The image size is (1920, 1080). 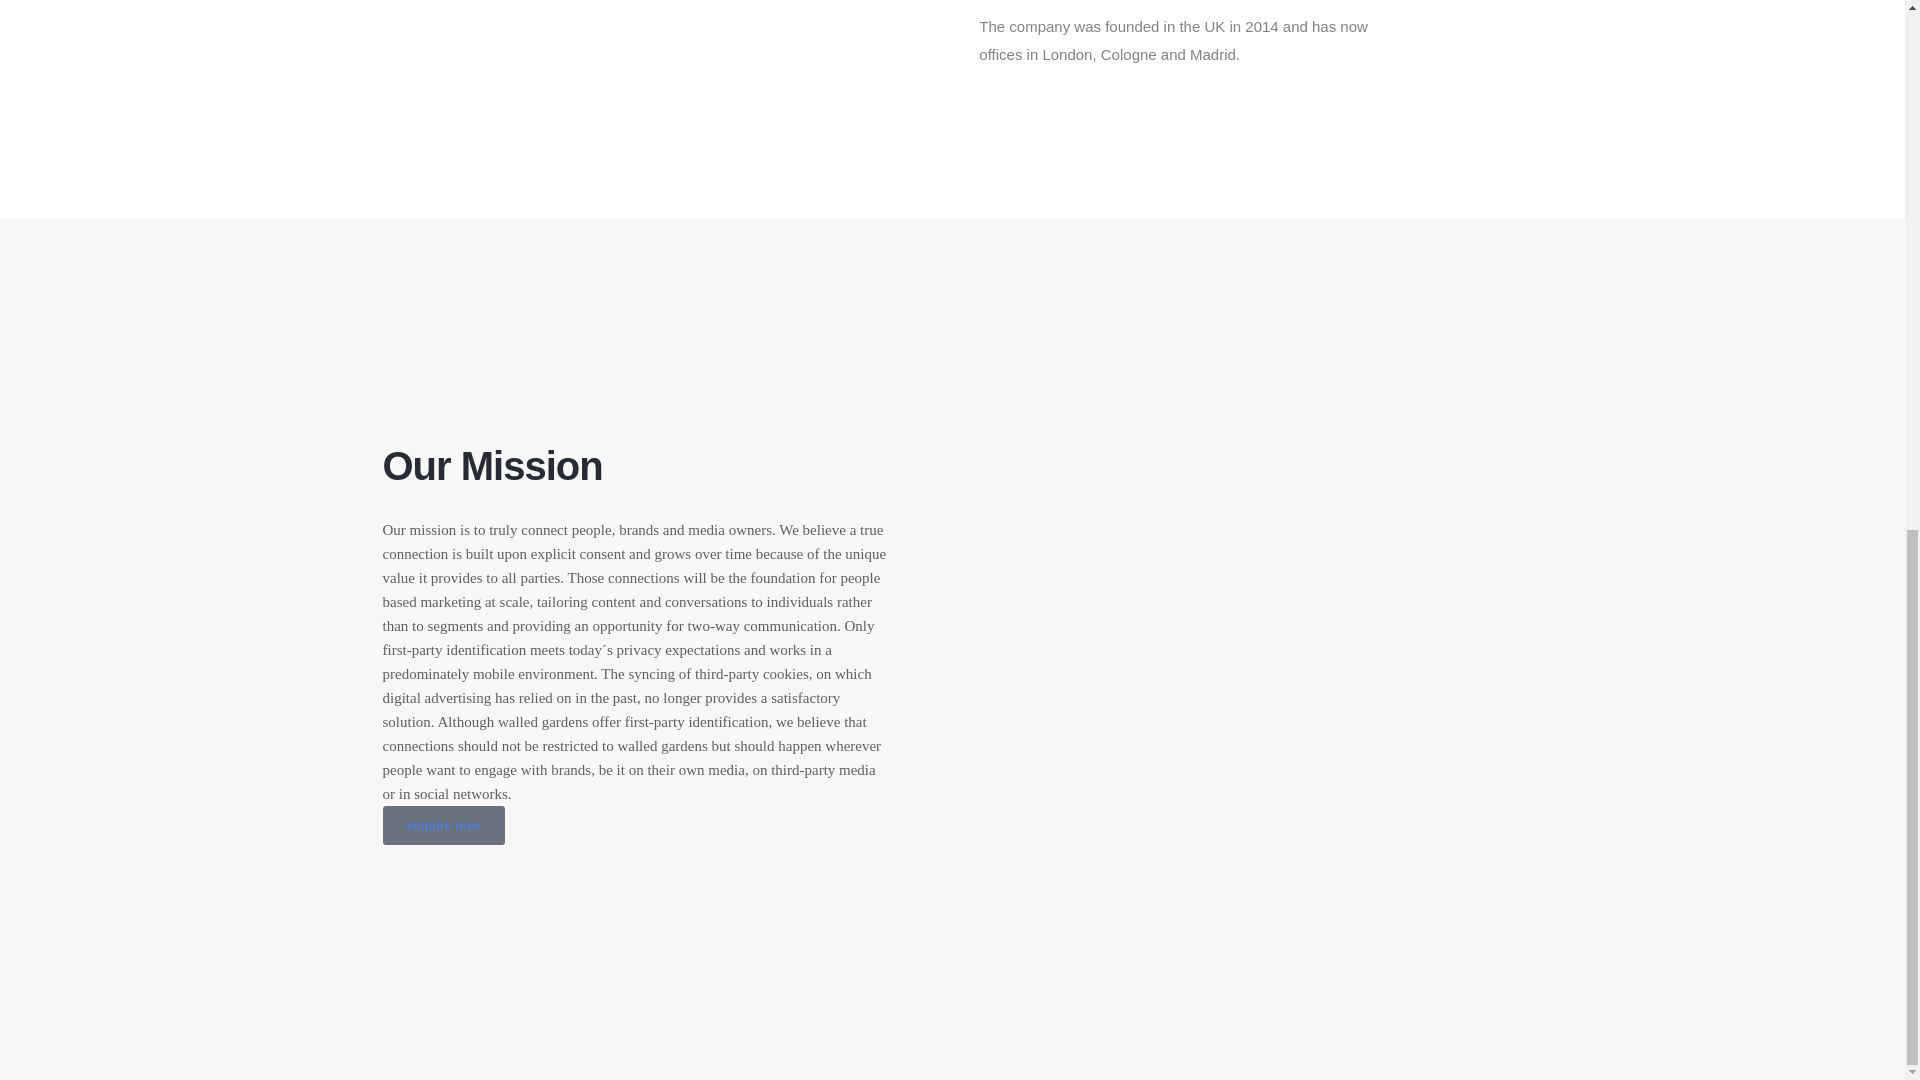 I want to click on A person pointing at a computer screen, so click(x=683, y=10).